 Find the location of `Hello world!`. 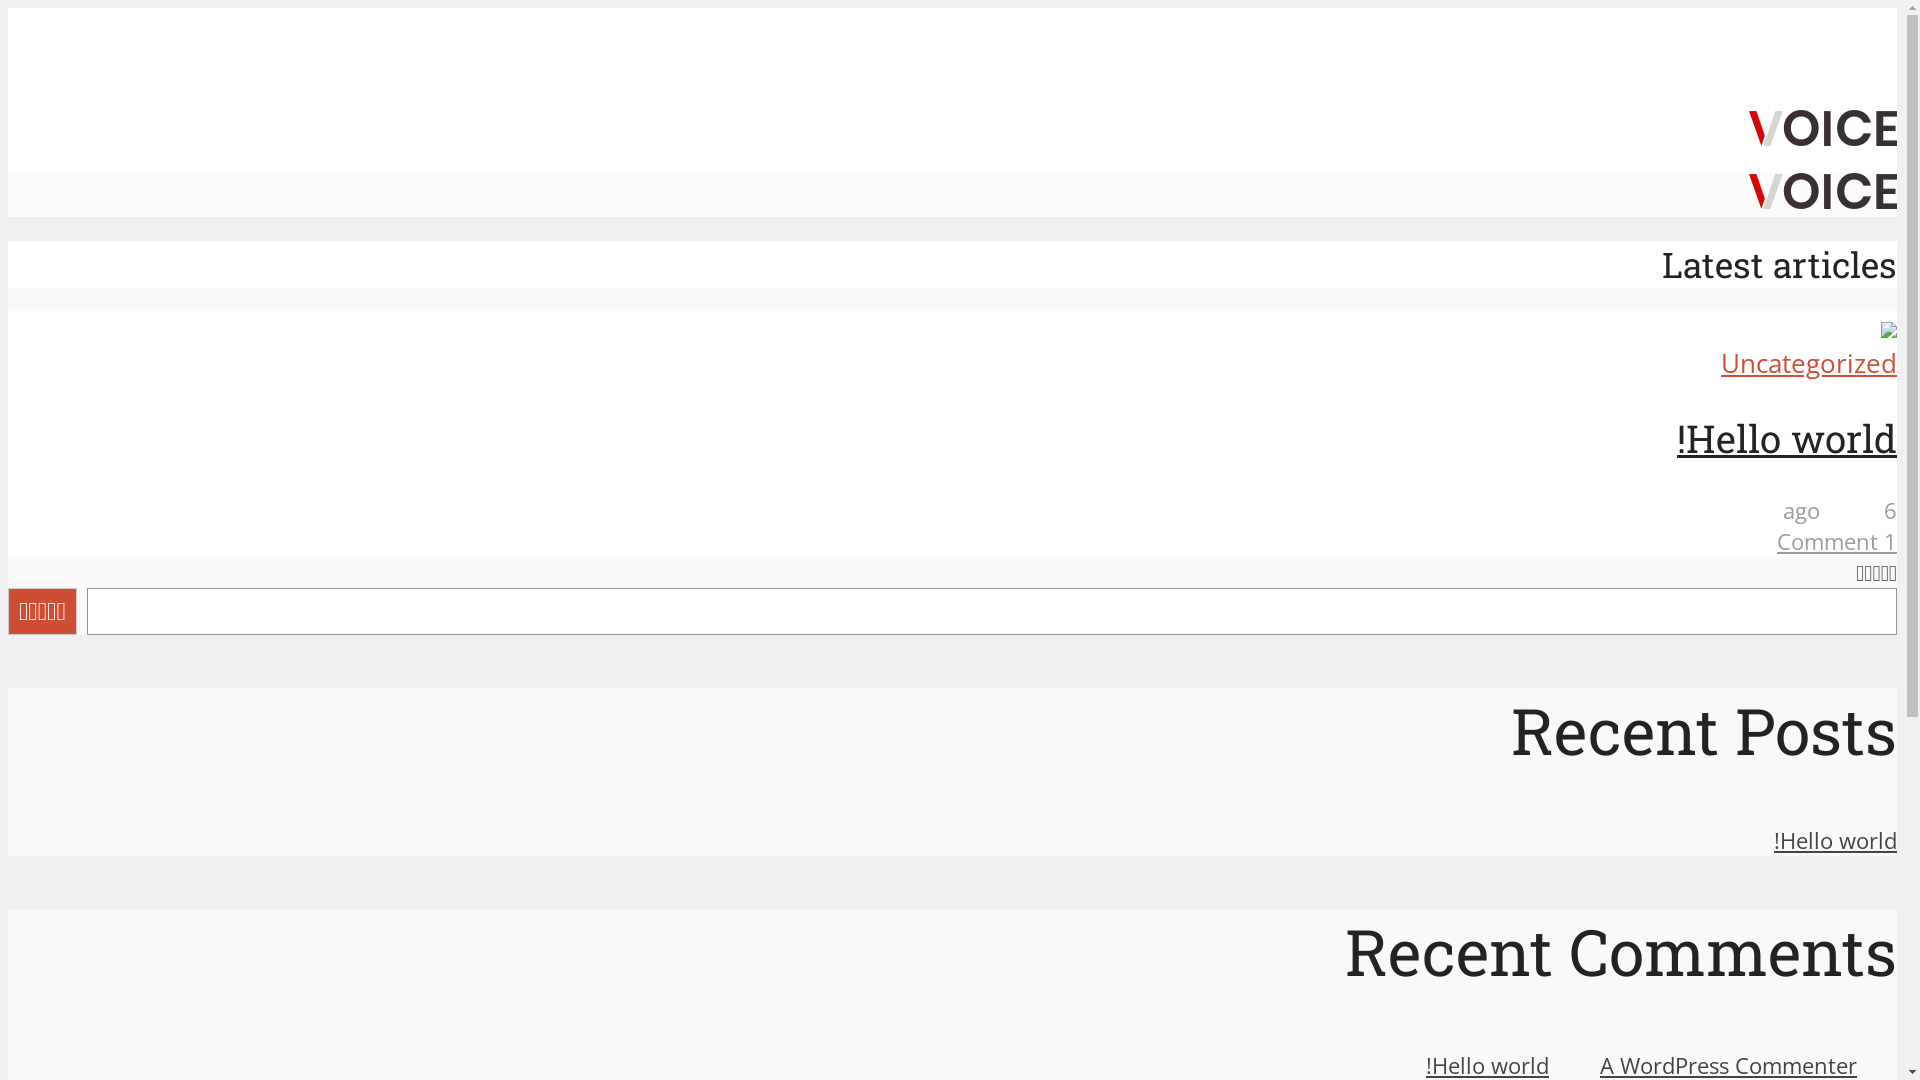

Hello world! is located at coordinates (1787, 438).